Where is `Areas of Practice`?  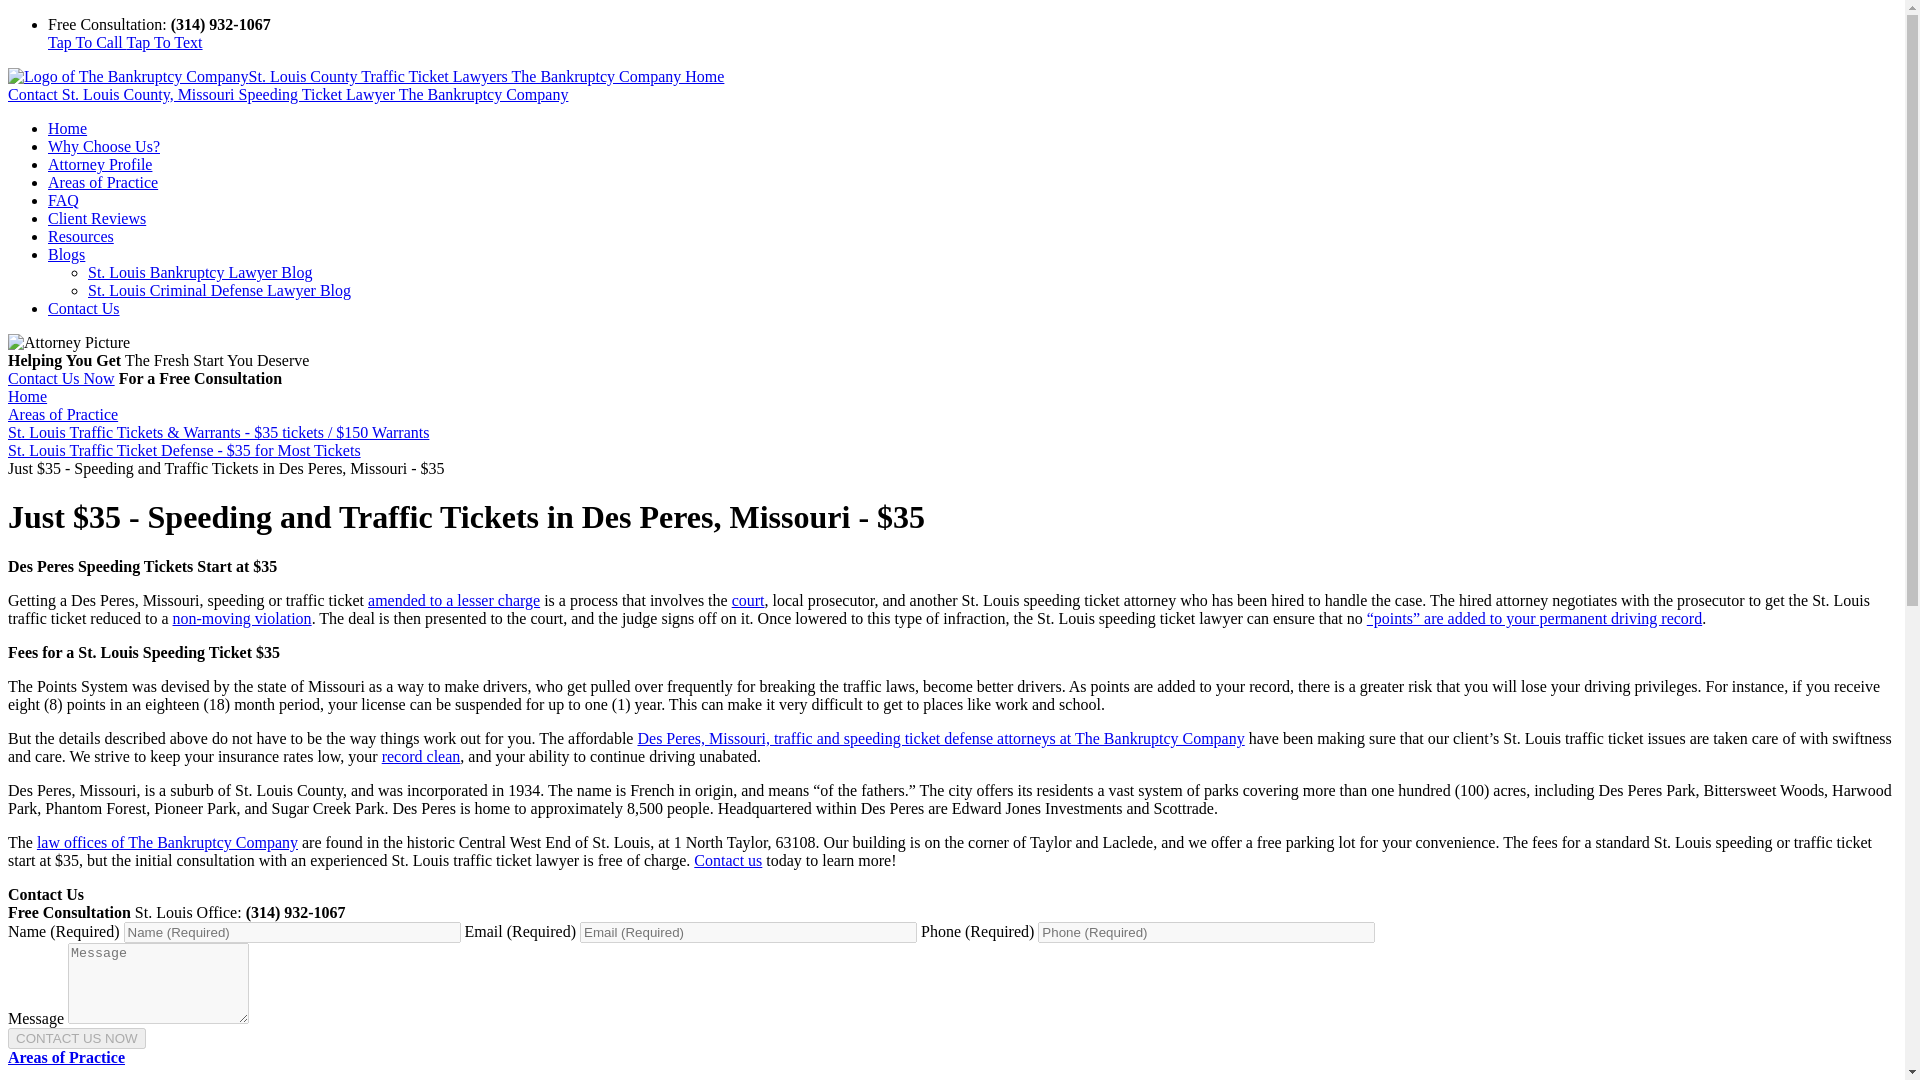 Areas of Practice is located at coordinates (66, 1056).